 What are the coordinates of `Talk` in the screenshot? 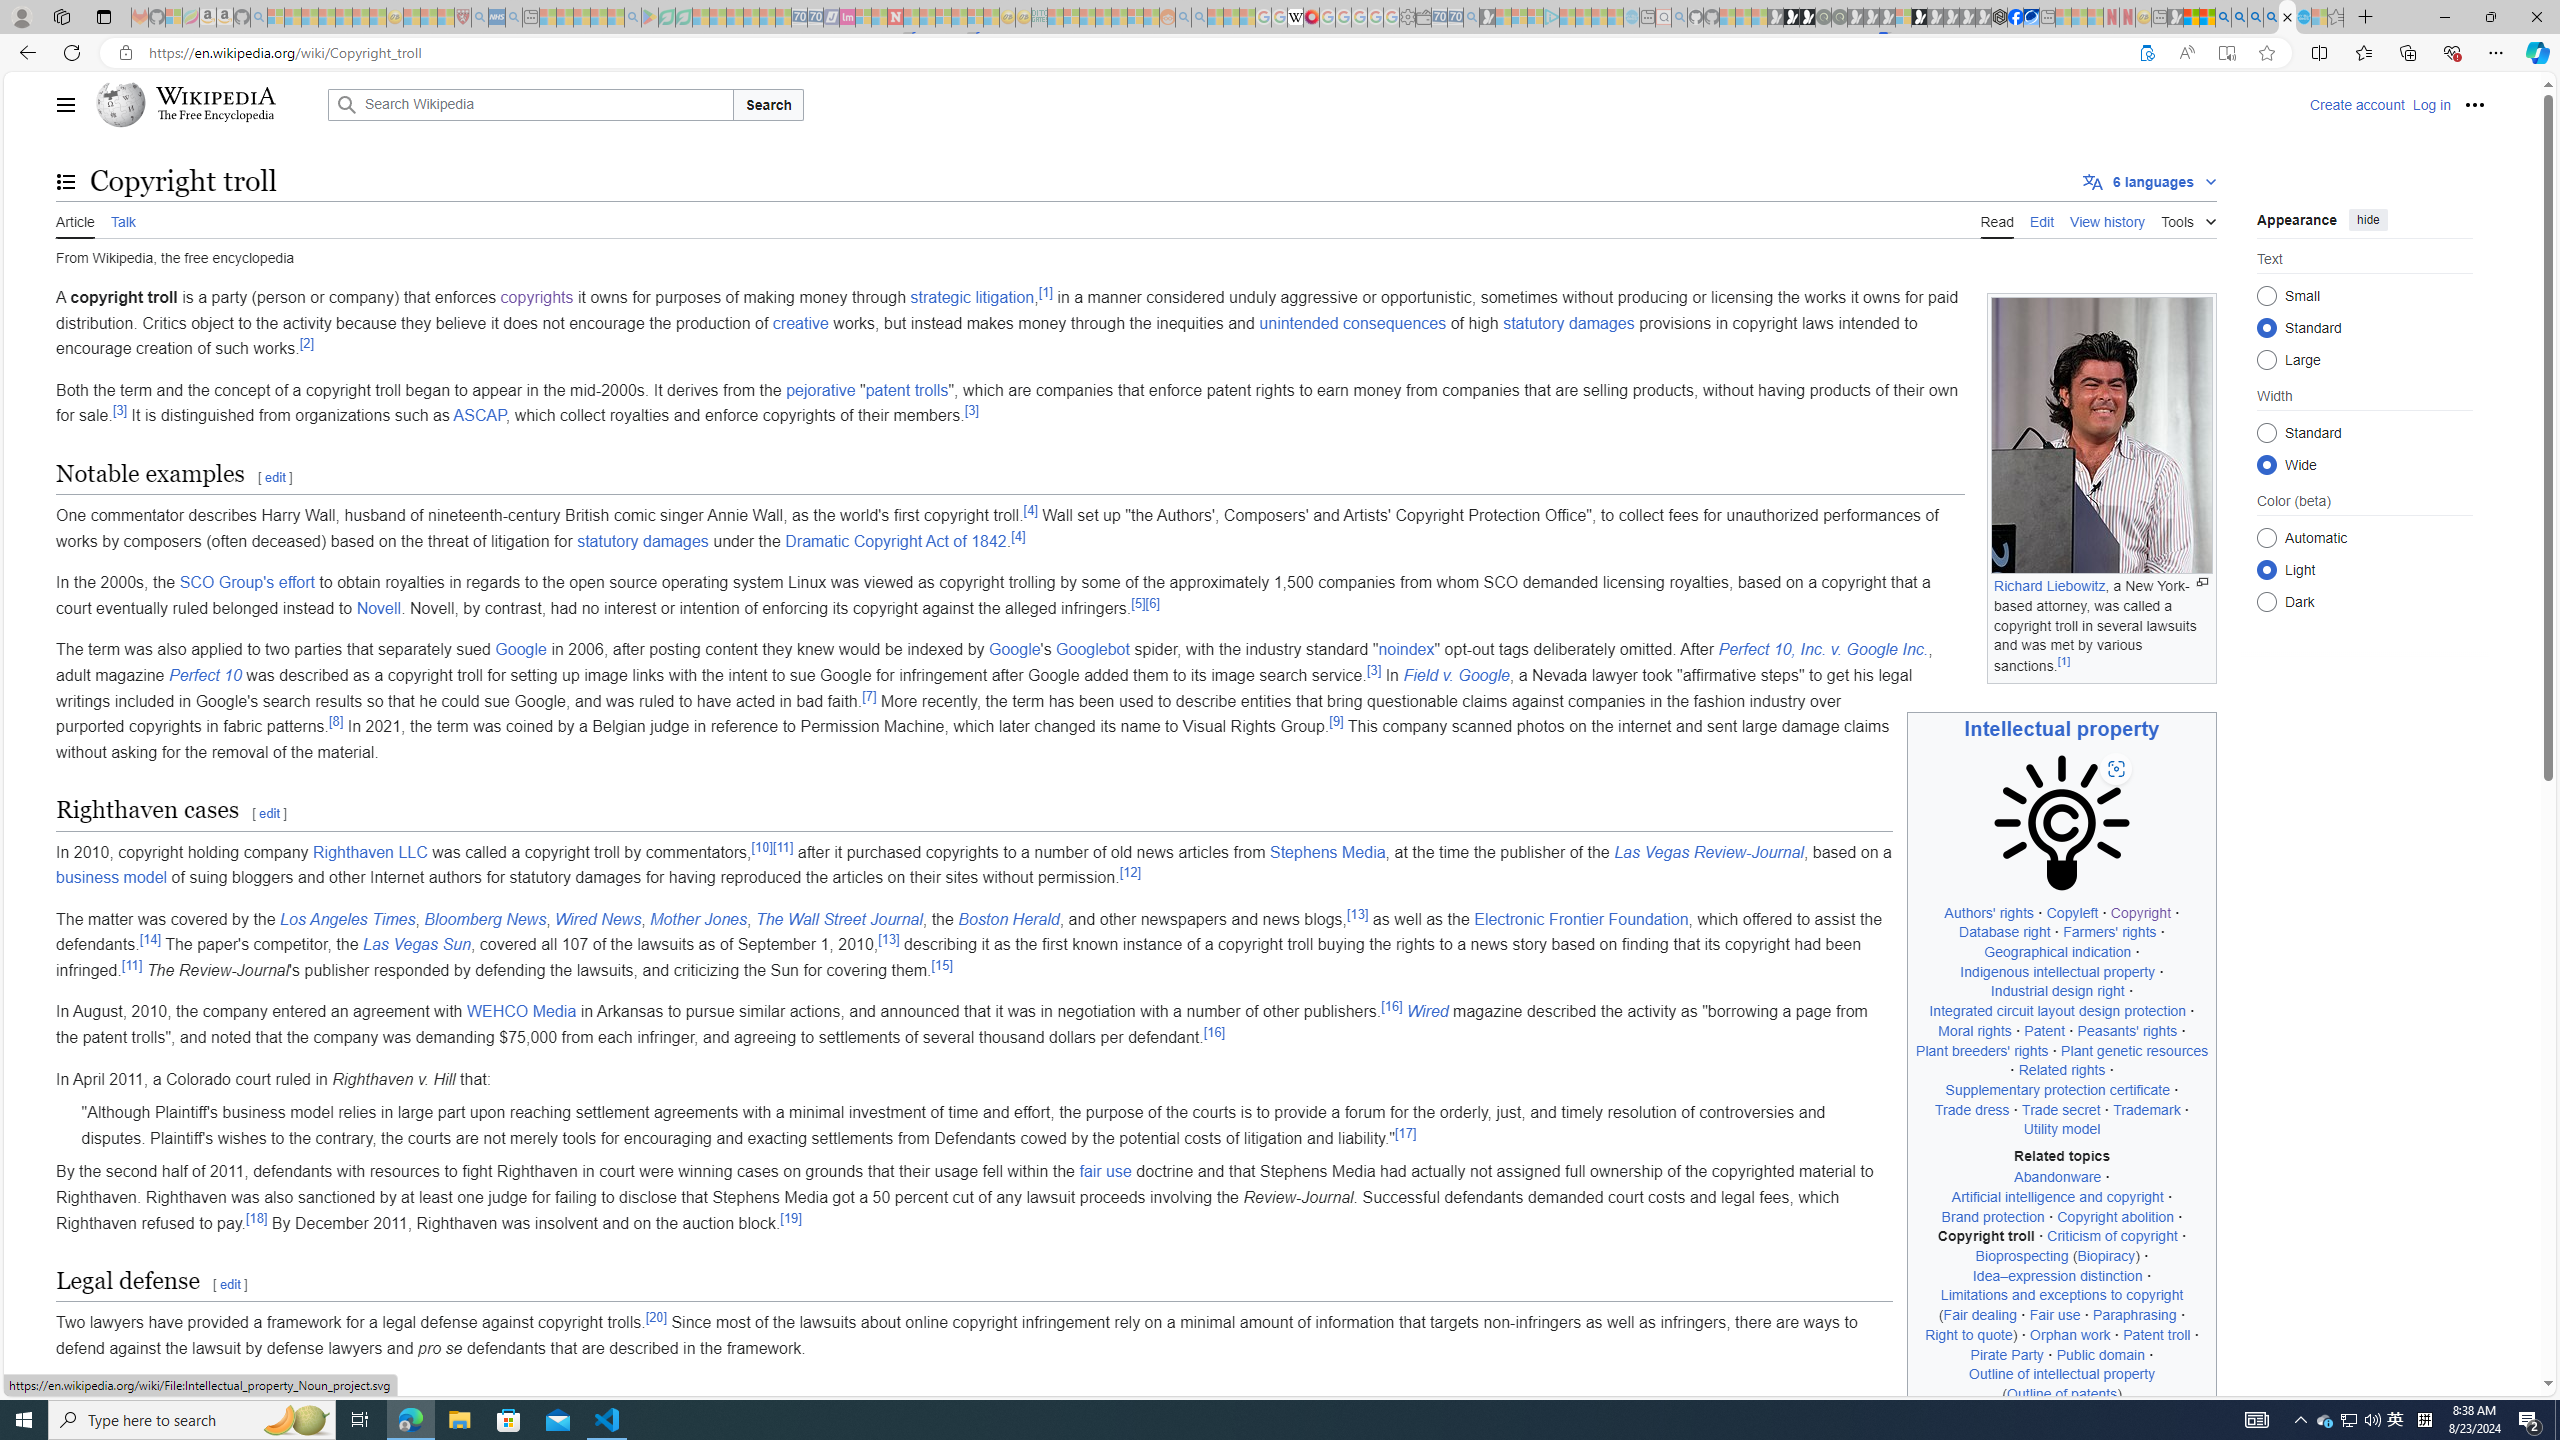 It's located at (122, 219).